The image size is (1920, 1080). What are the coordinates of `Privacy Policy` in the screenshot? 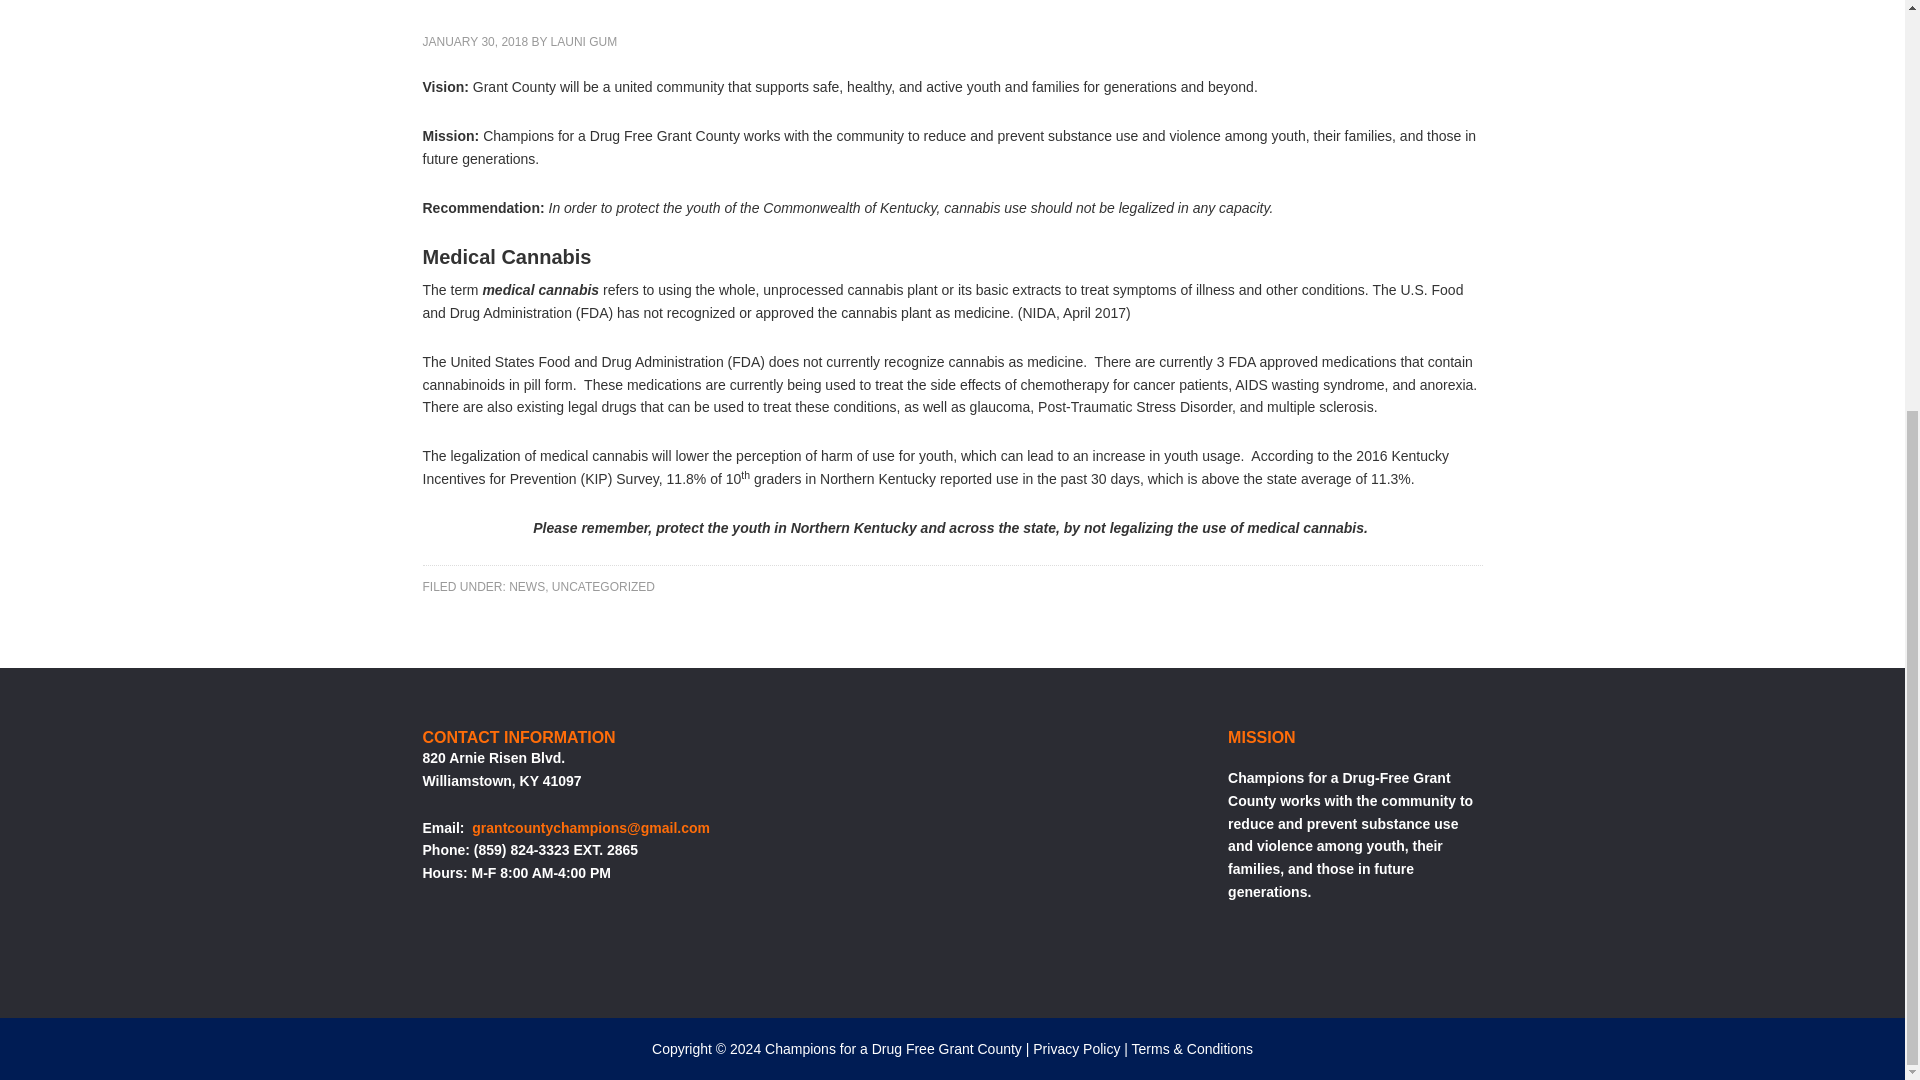 It's located at (1076, 1049).